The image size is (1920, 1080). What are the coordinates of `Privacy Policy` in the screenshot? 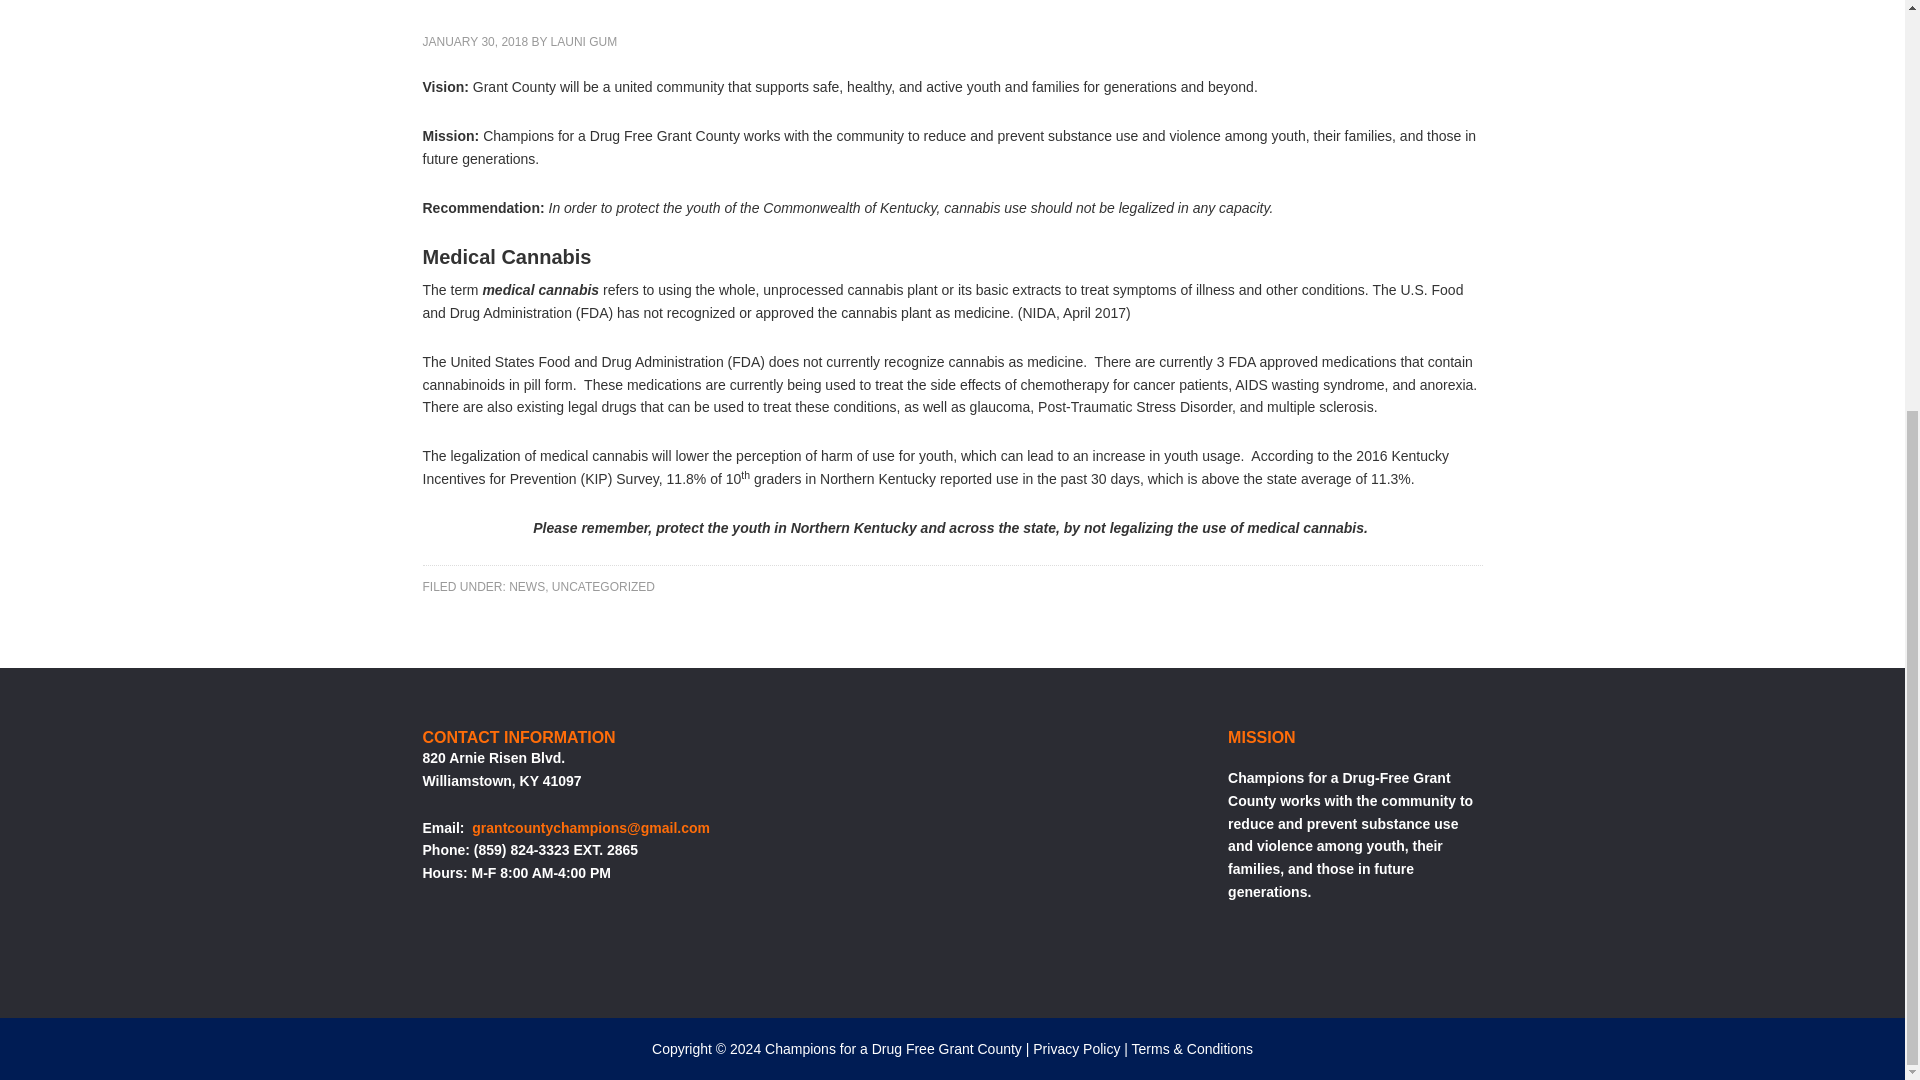 It's located at (1076, 1049).